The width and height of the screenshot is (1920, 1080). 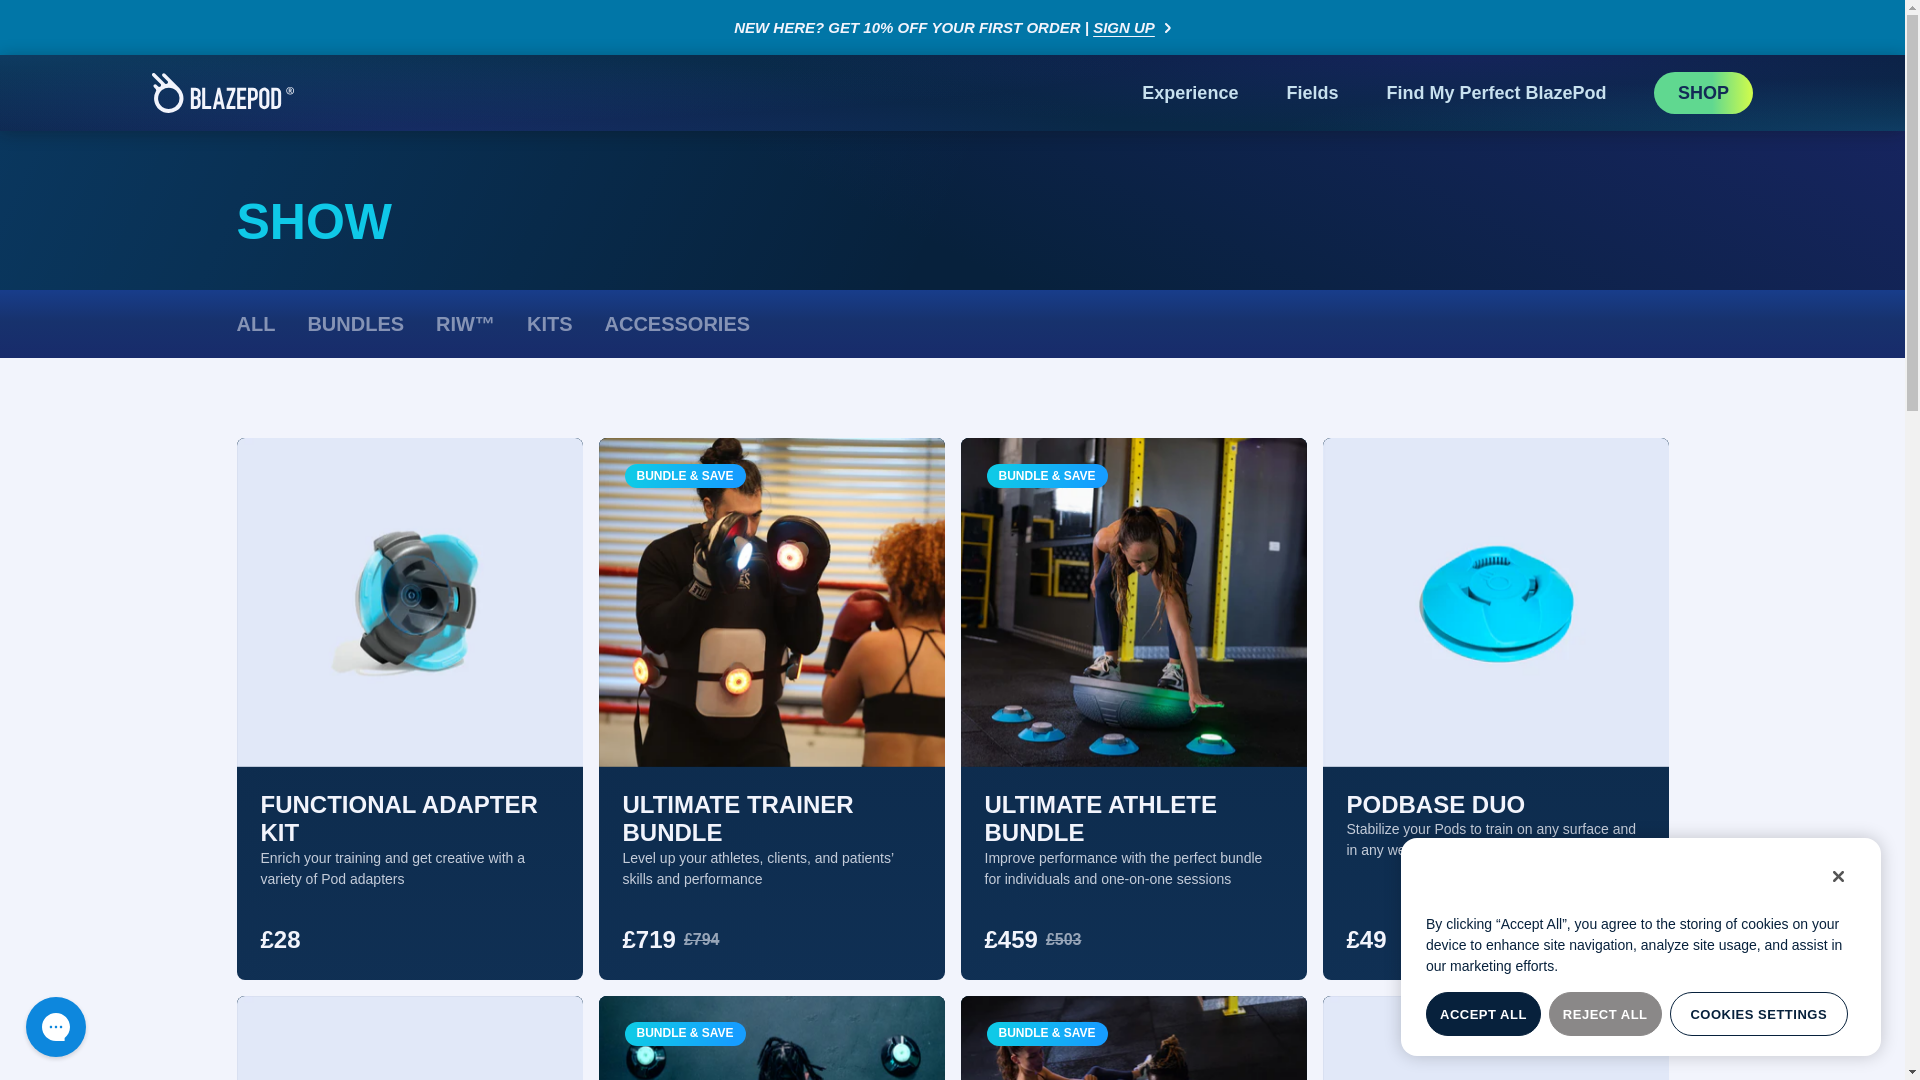 I want to click on Ultimate Trainer Bundle, so click(x=770, y=602).